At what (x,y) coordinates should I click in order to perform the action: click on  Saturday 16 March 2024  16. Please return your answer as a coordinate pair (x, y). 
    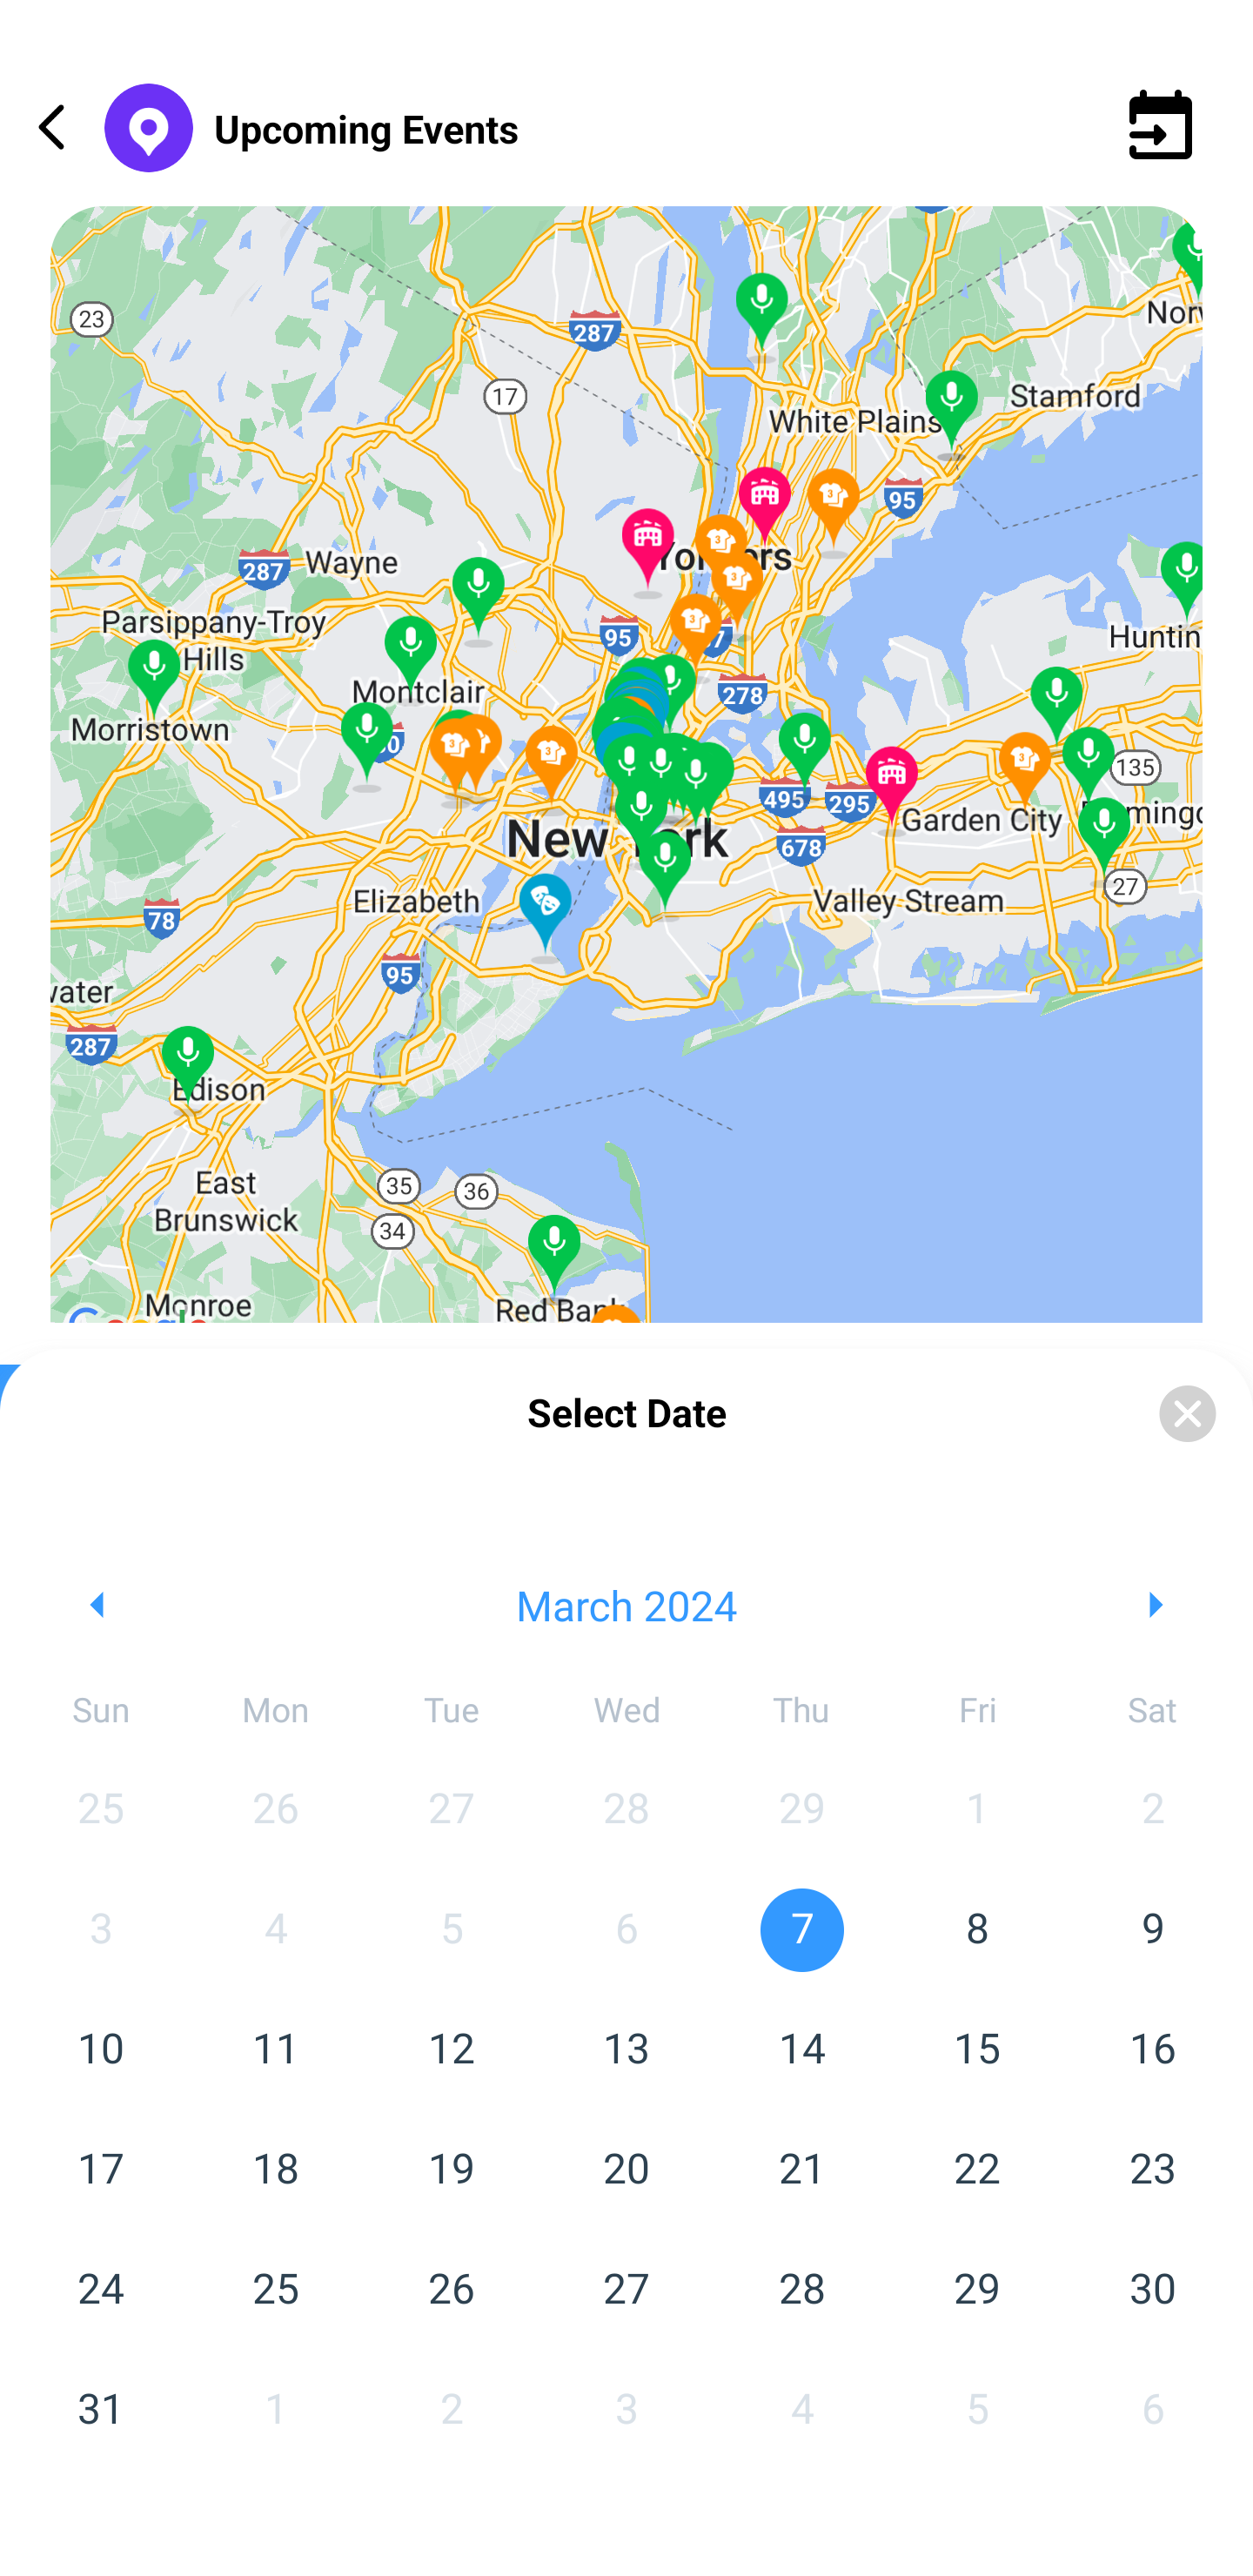
    Looking at the image, I should click on (1152, 2050).